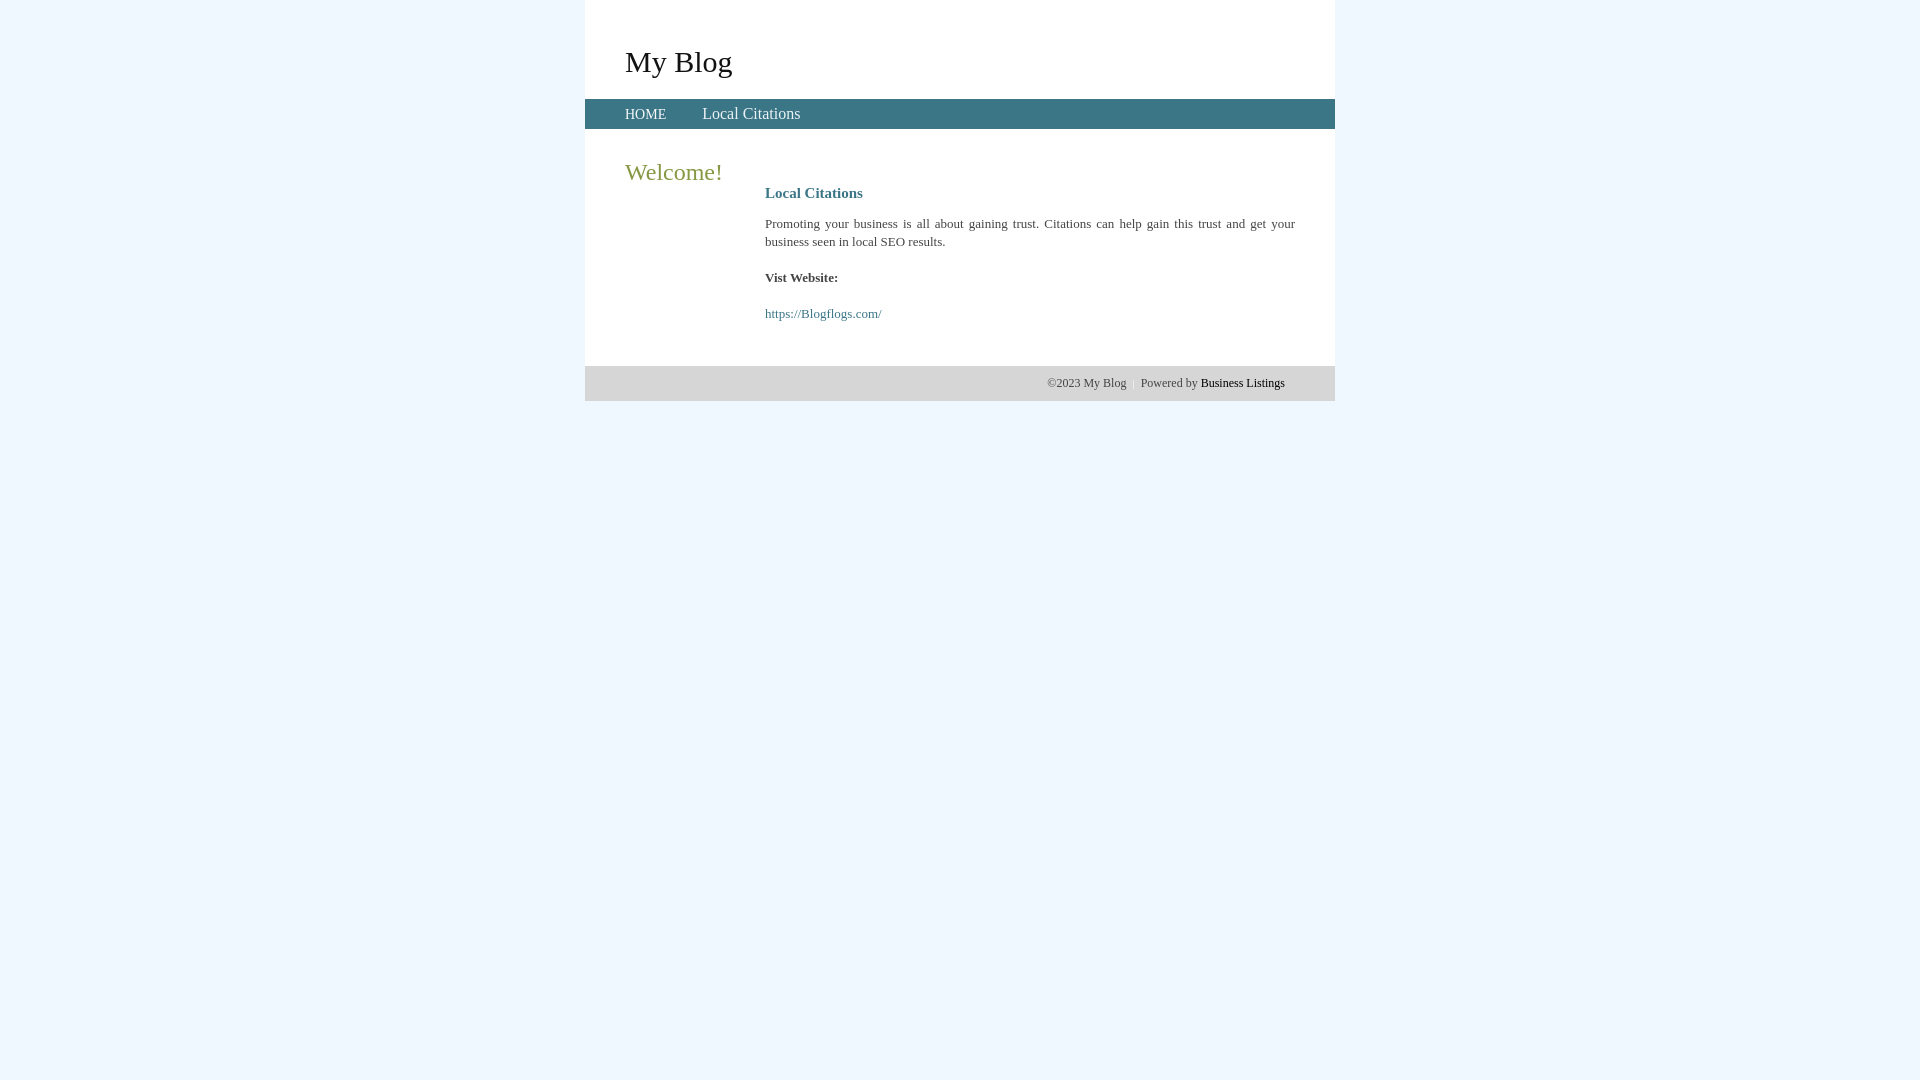 The height and width of the screenshot is (1080, 1920). What do you see at coordinates (751, 114) in the screenshot?
I see `Local Citations` at bounding box center [751, 114].